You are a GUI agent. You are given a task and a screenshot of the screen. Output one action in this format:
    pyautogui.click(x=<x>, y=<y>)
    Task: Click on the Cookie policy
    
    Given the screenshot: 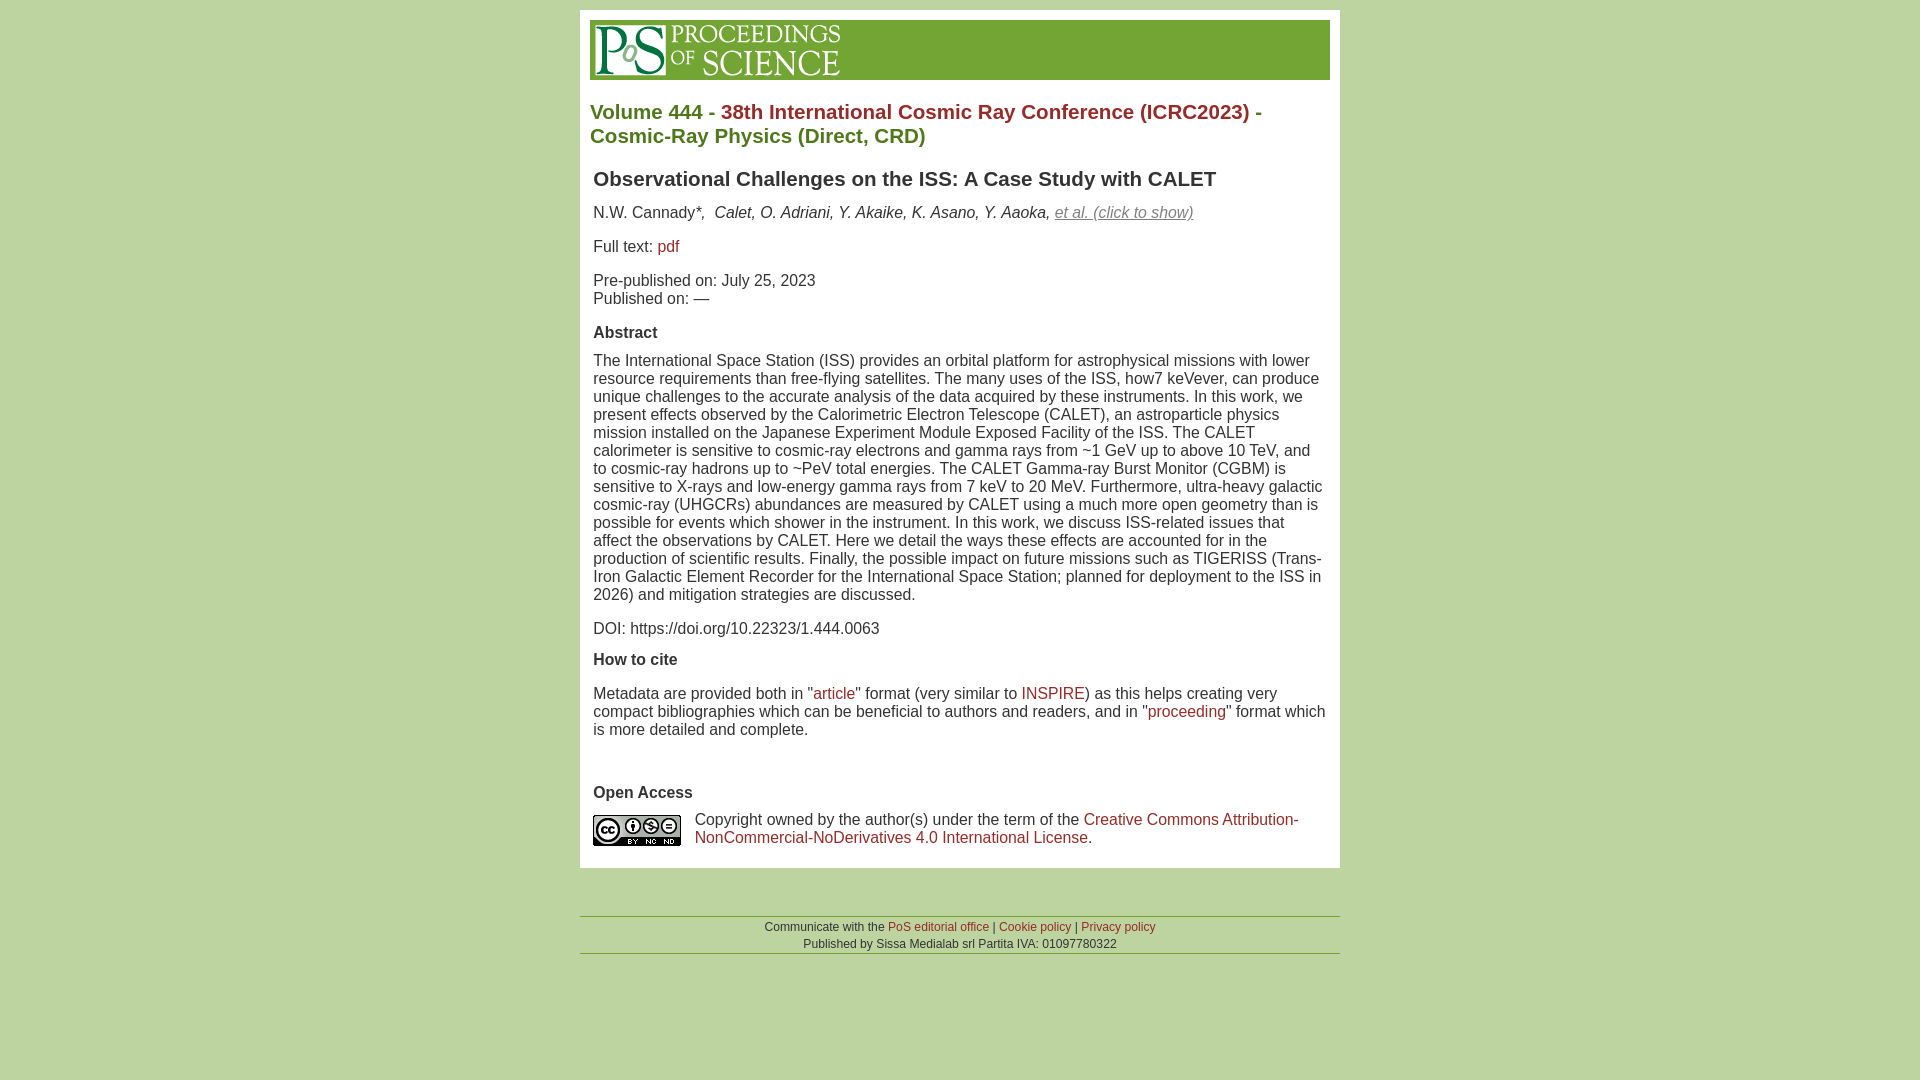 What is the action you would take?
    pyautogui.click(x=1034, y=927)
    